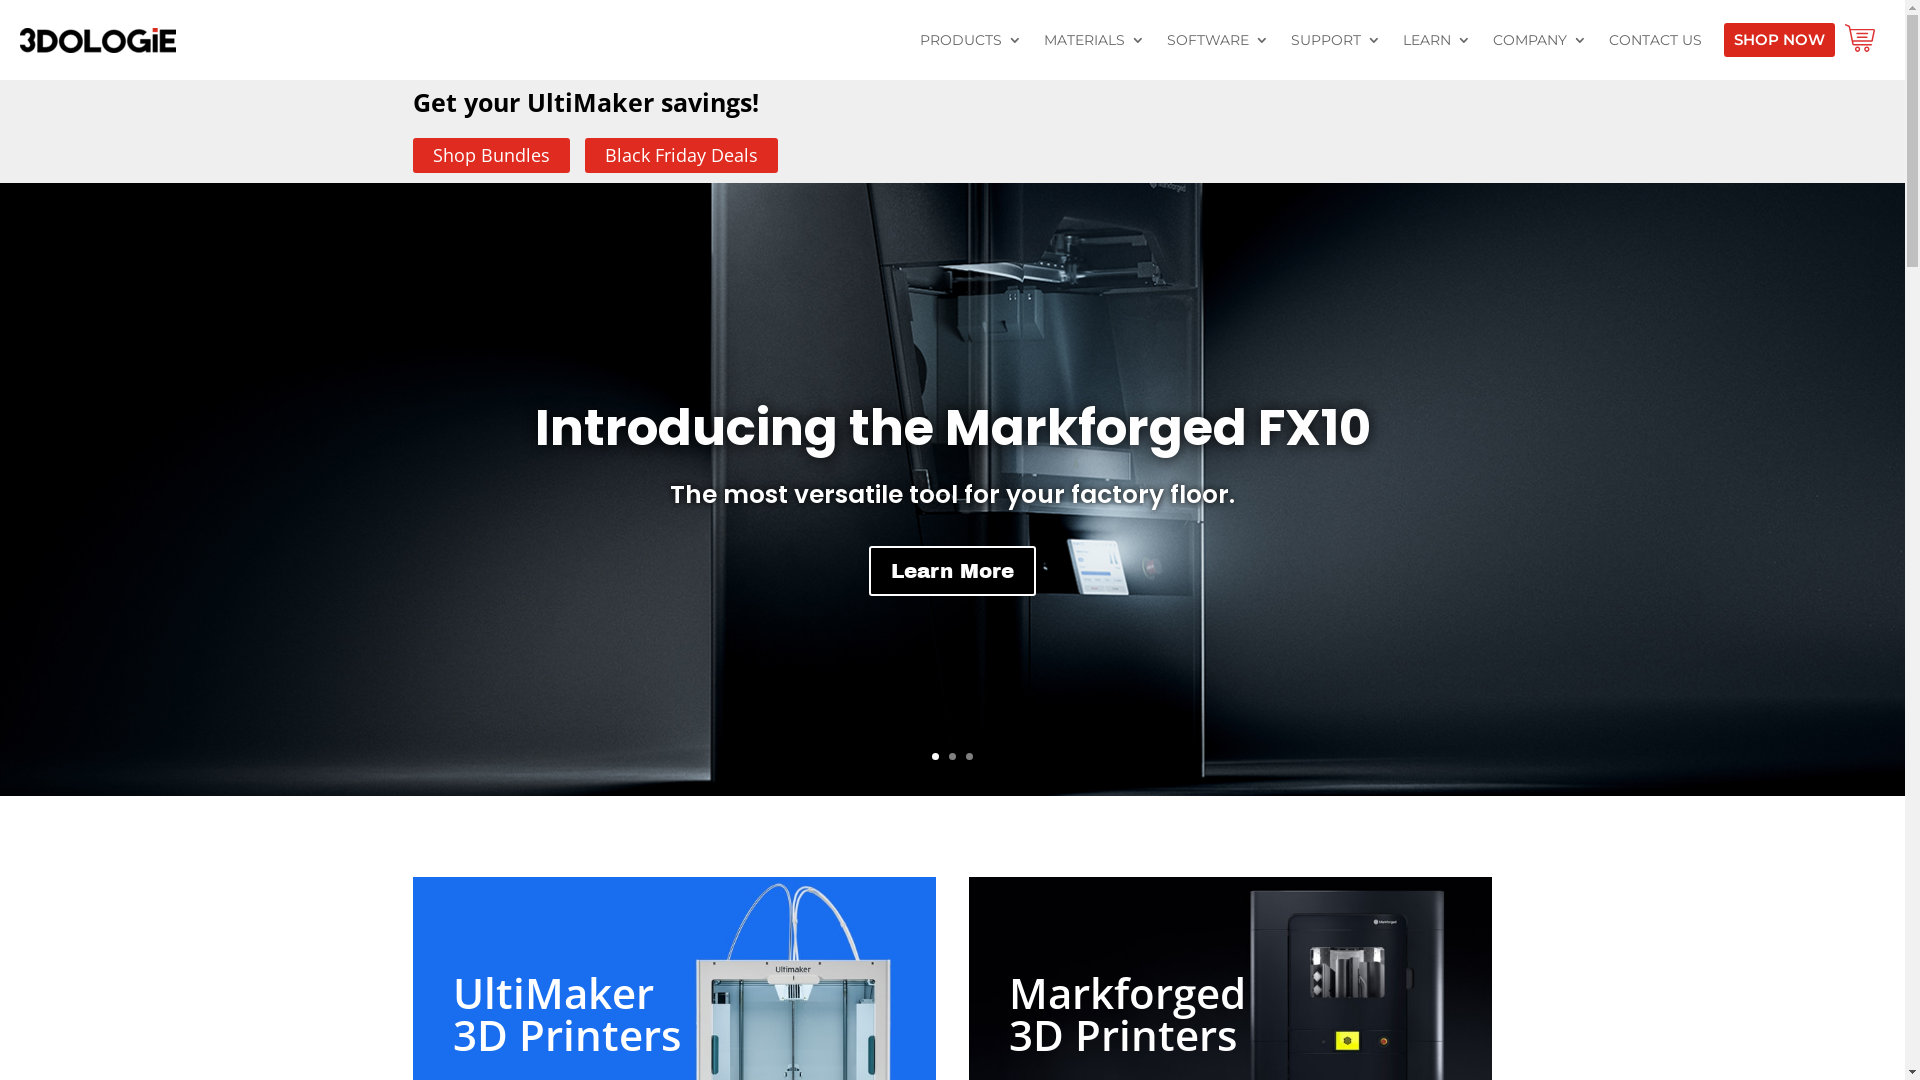 This screenshot has width=1920, height=1080. I want to click on CONTACT US, so click(1656, 40).